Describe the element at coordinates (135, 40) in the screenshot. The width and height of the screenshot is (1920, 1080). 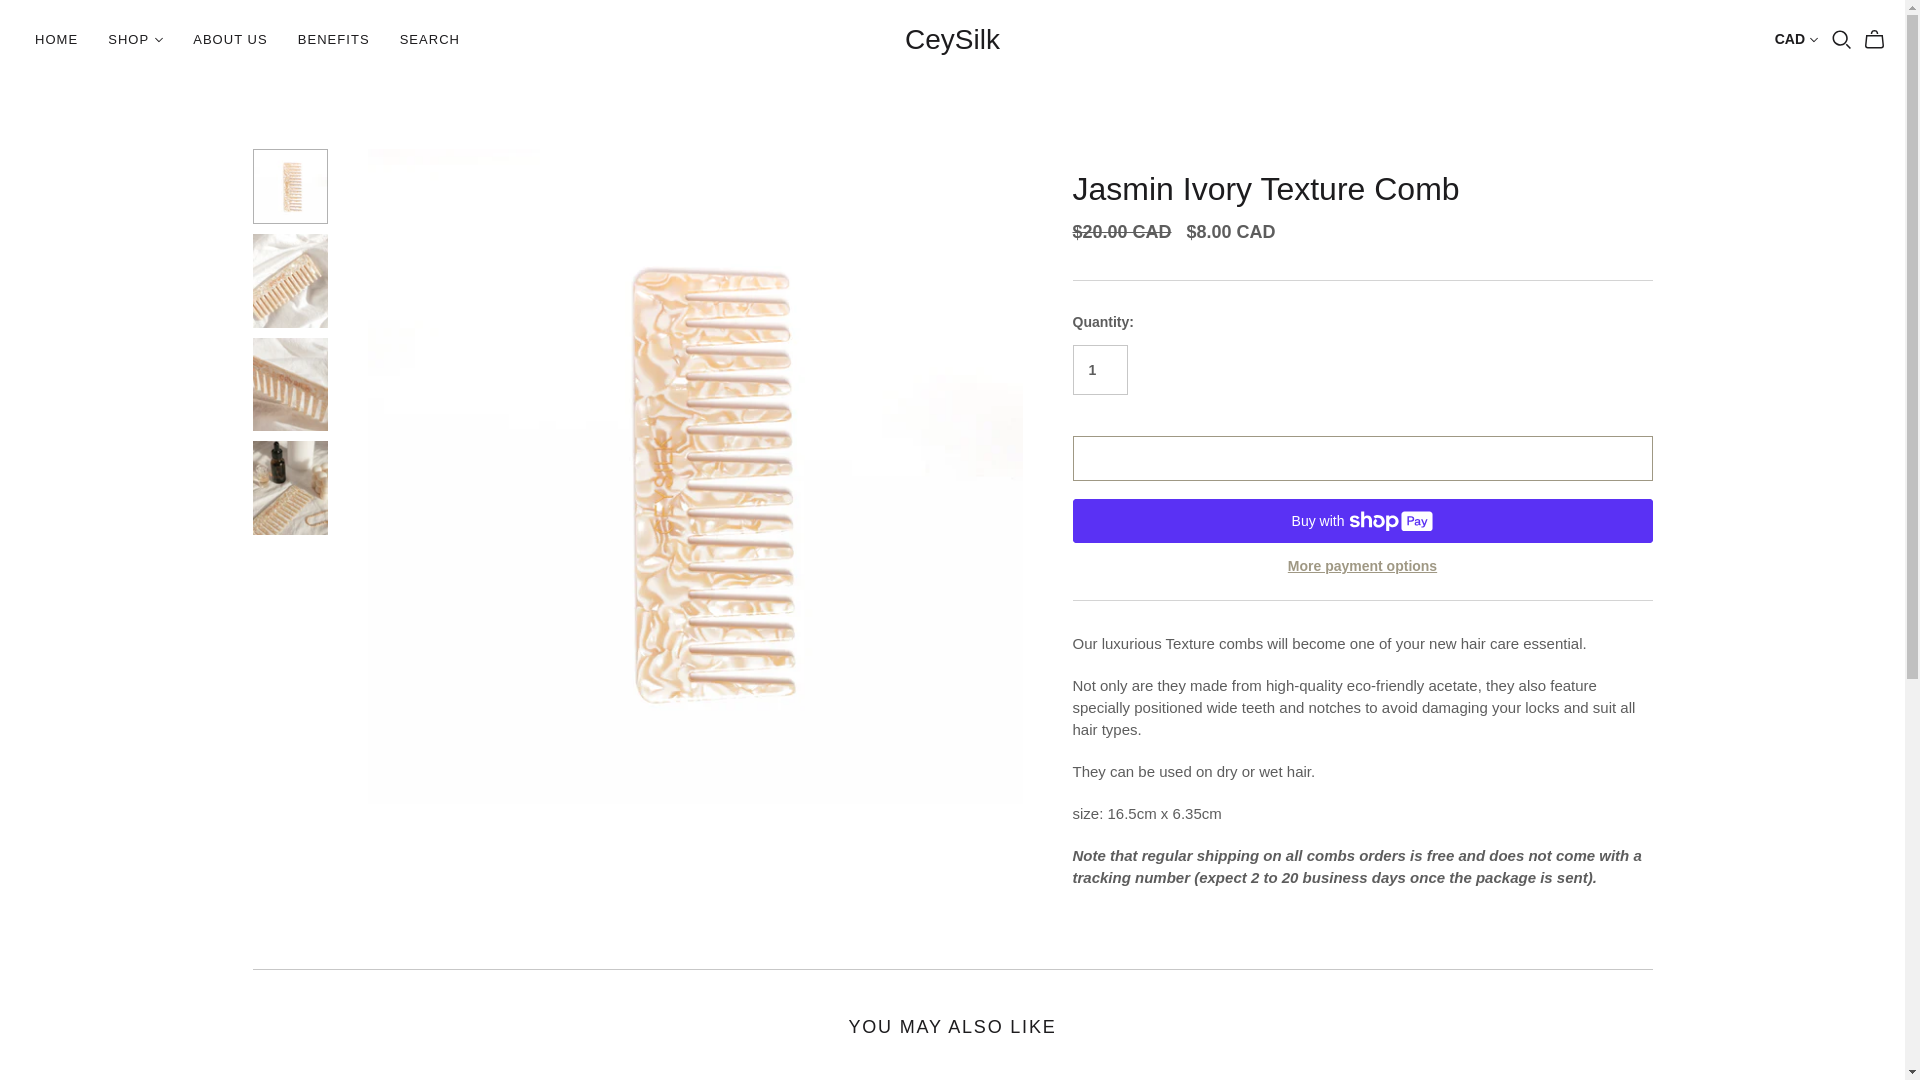
I see `SHOP` at that location.